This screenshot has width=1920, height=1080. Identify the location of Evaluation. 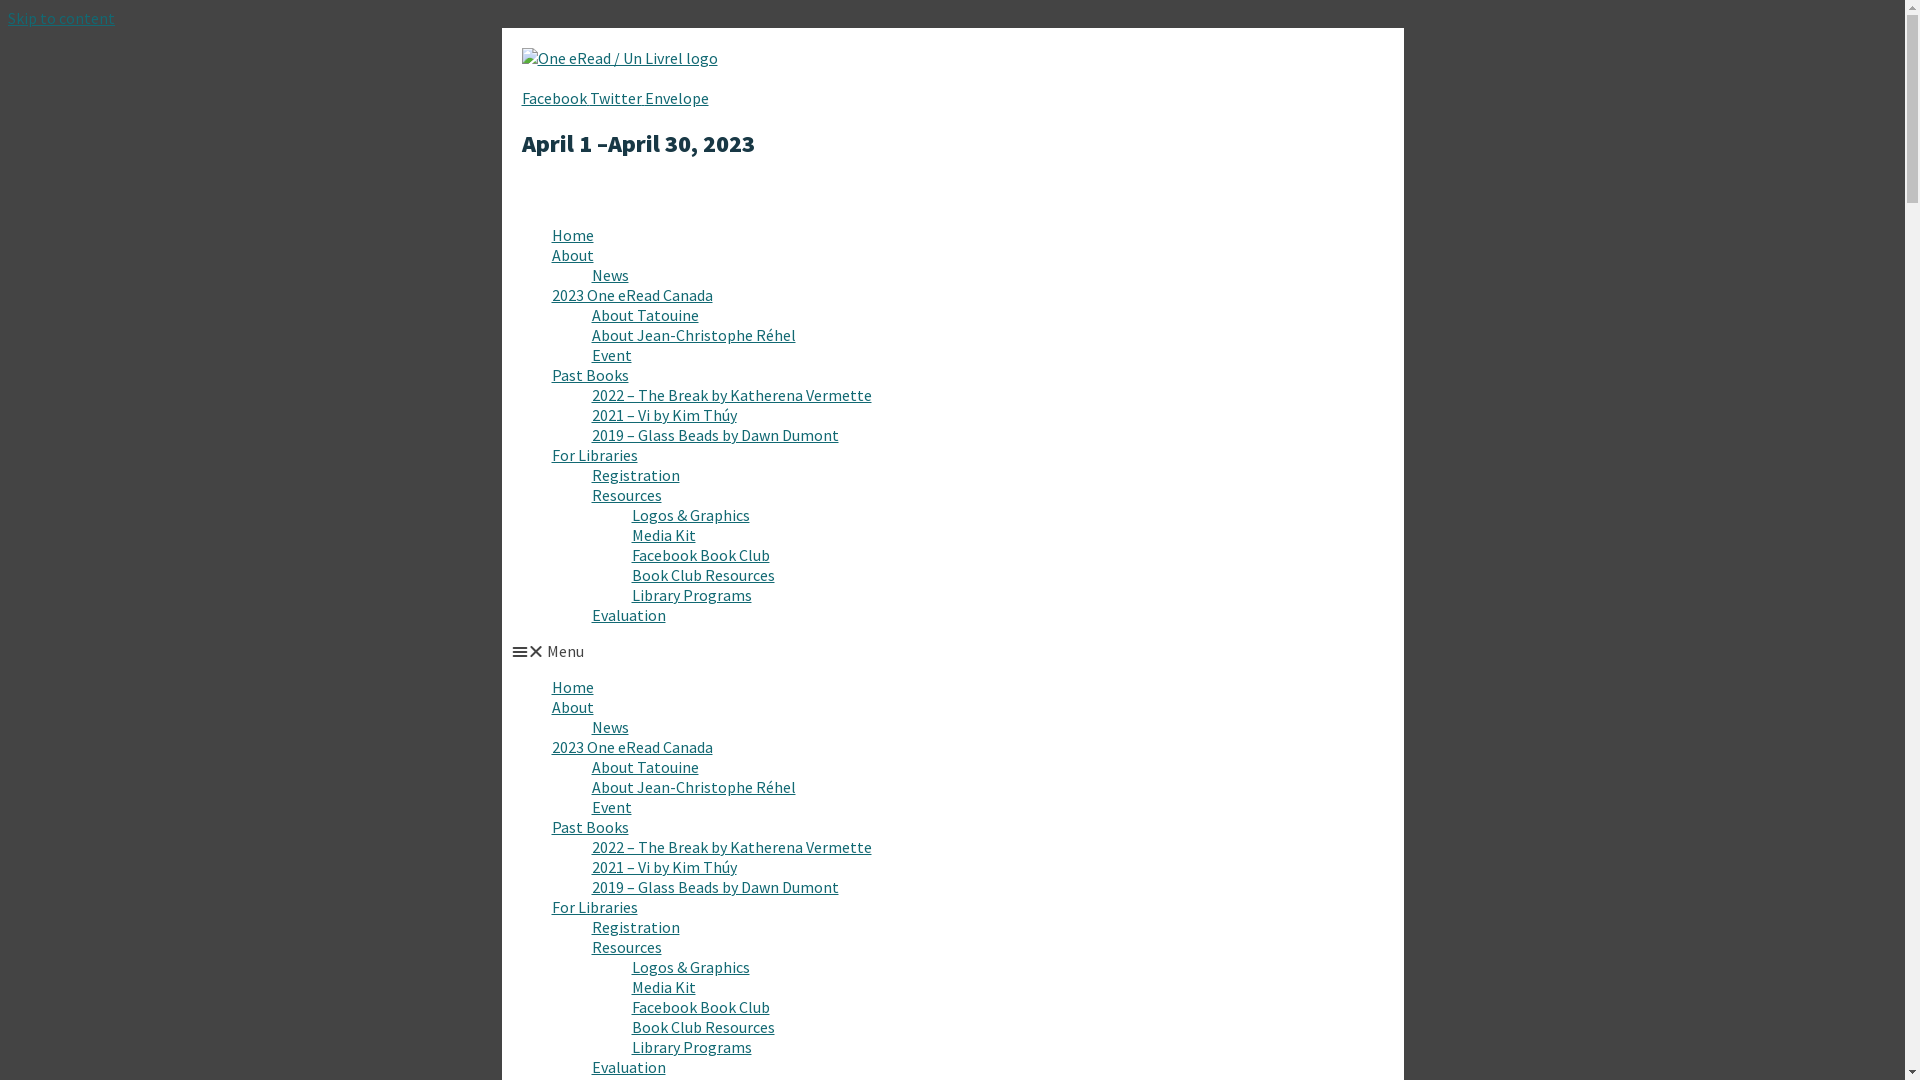
(629, 1067).